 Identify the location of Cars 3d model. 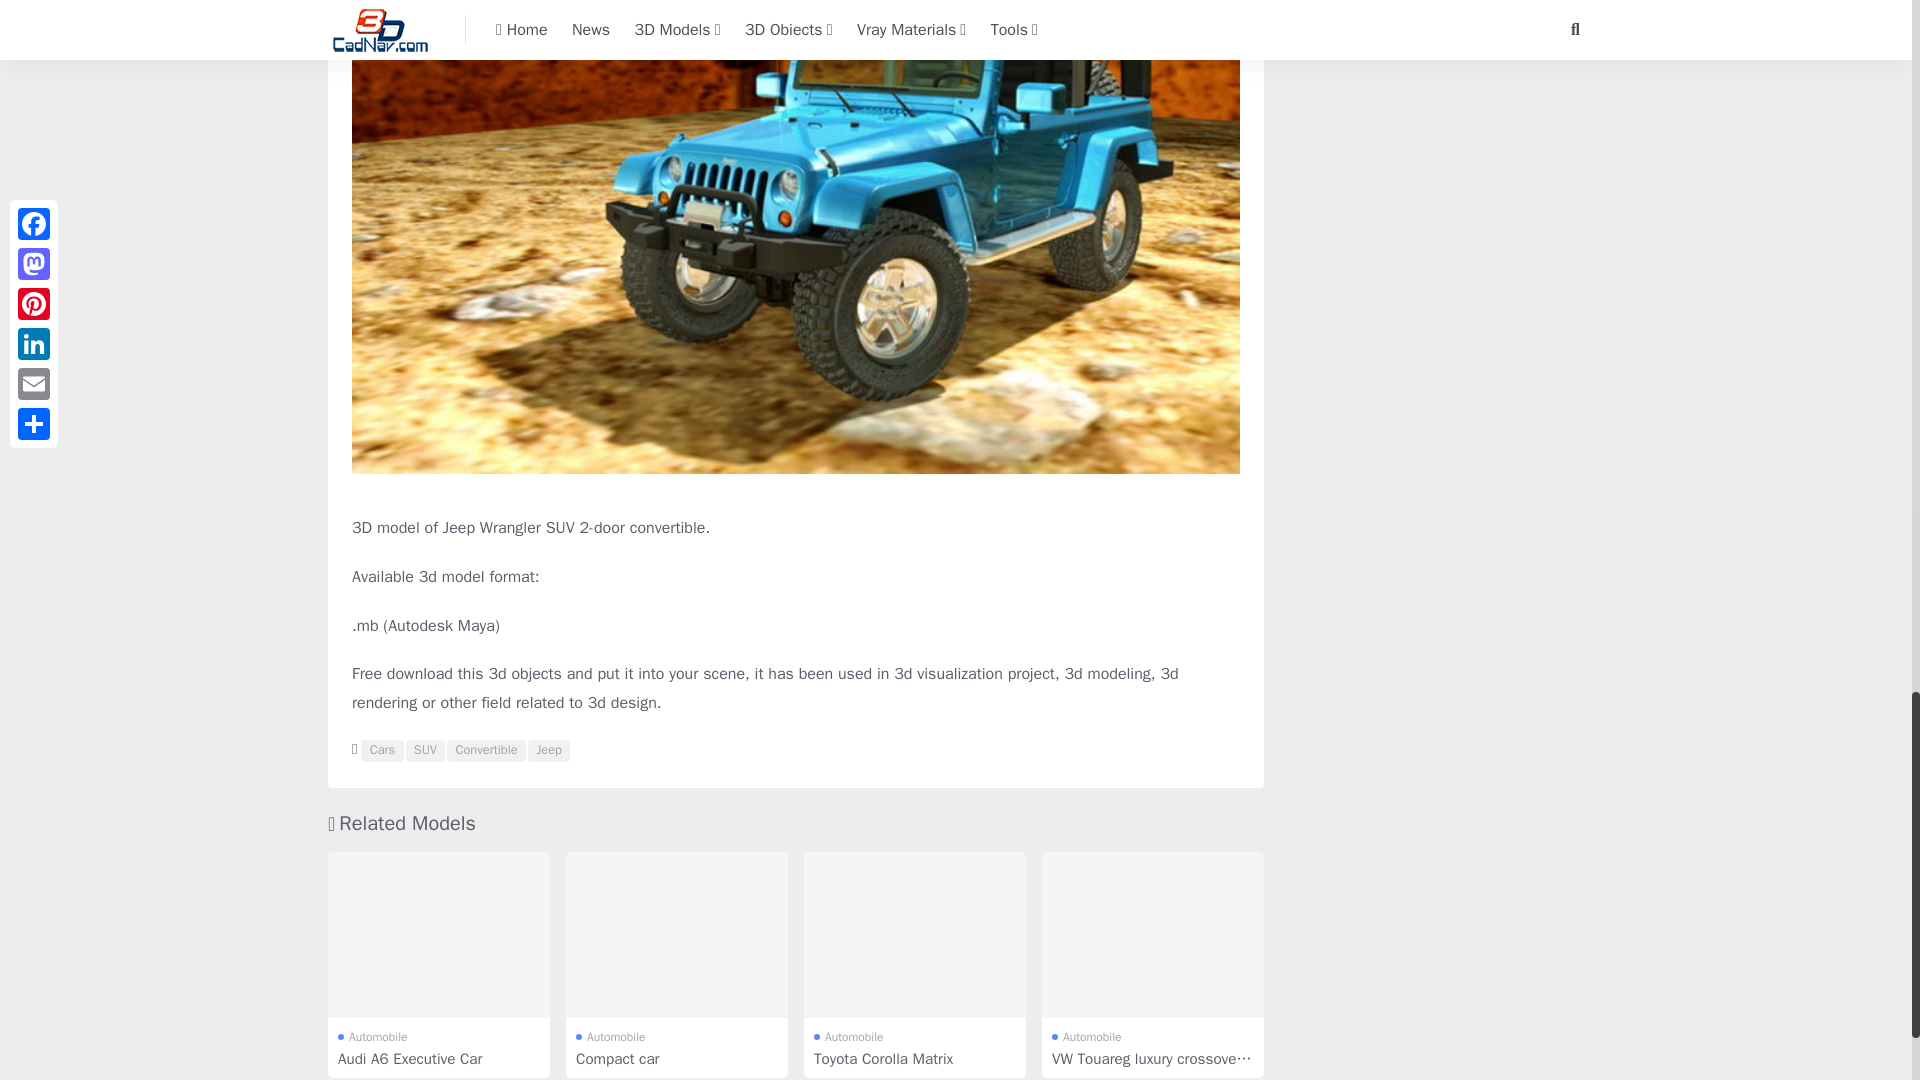
(382, 750).